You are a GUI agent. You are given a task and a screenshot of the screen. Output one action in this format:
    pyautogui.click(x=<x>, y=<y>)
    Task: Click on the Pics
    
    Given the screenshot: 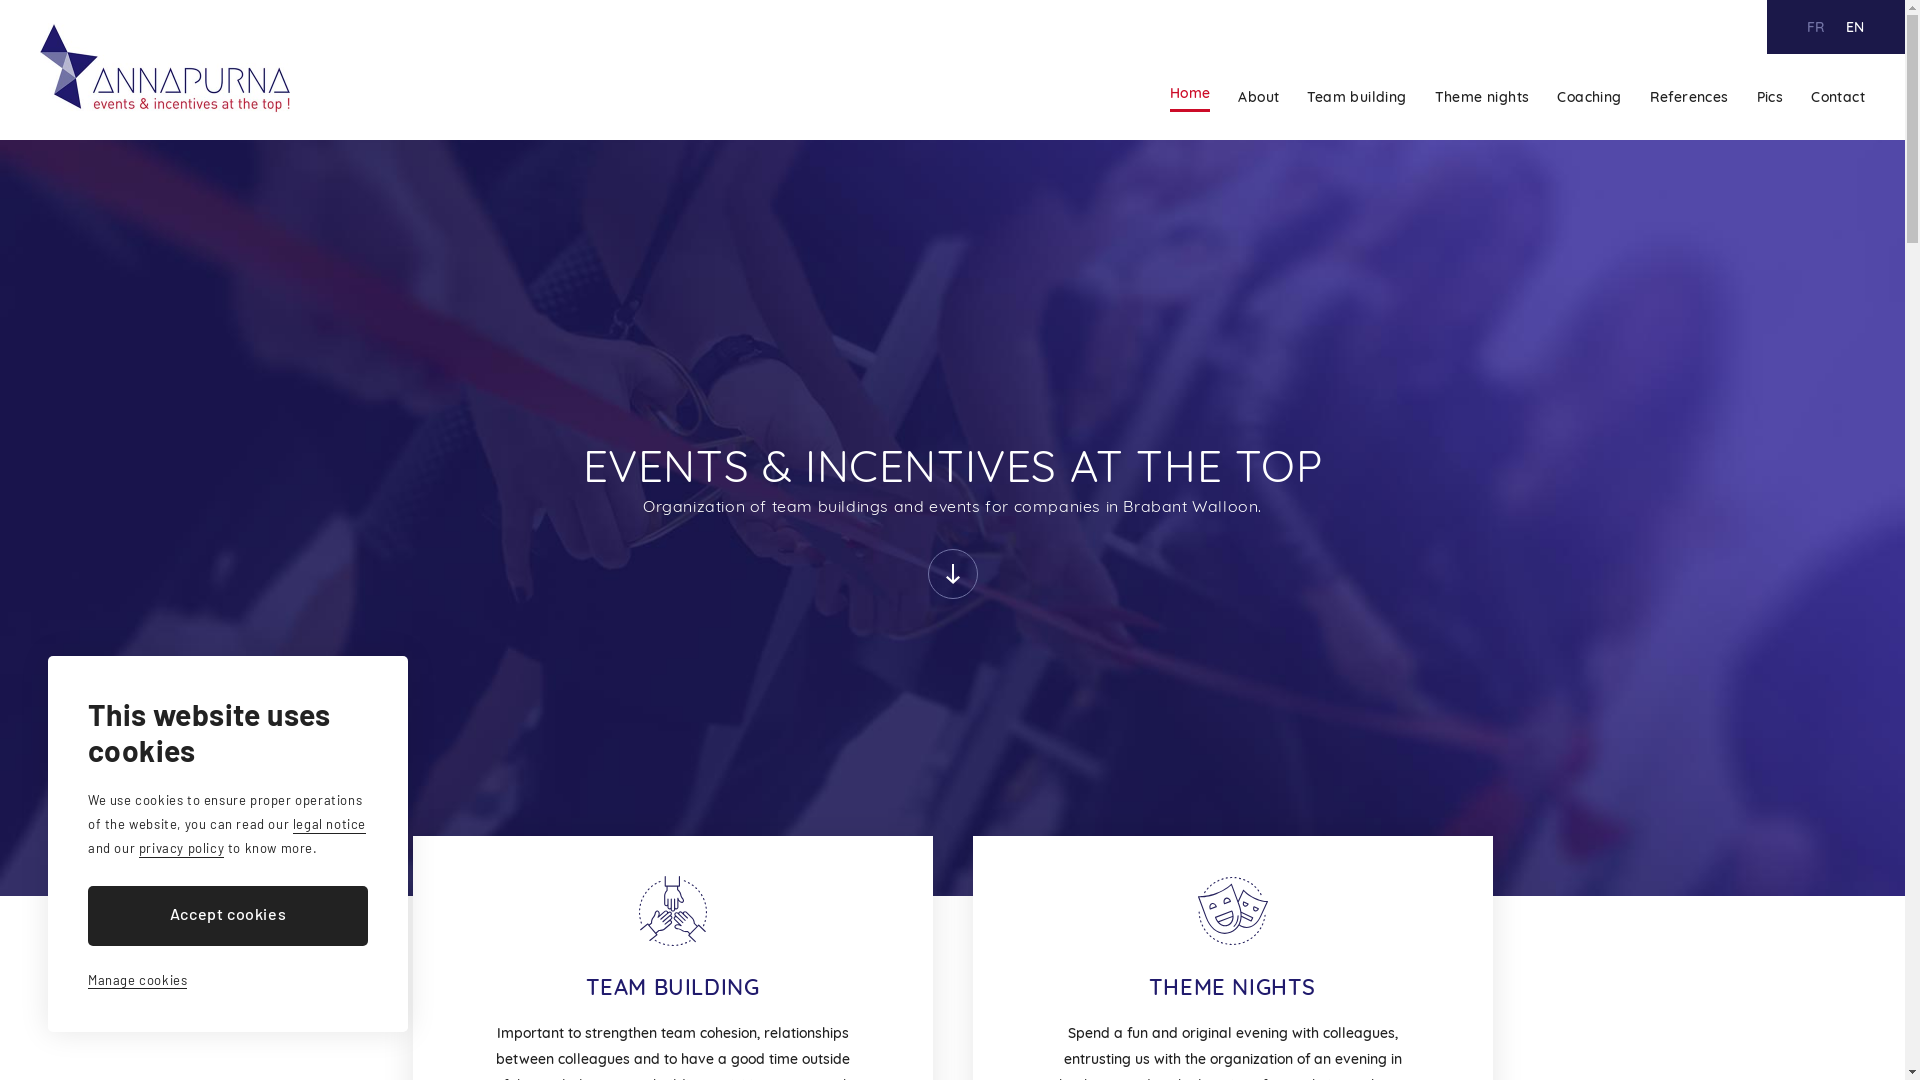 What is the action you would take?
    pyautogui.click(x=1770, y=97)
    